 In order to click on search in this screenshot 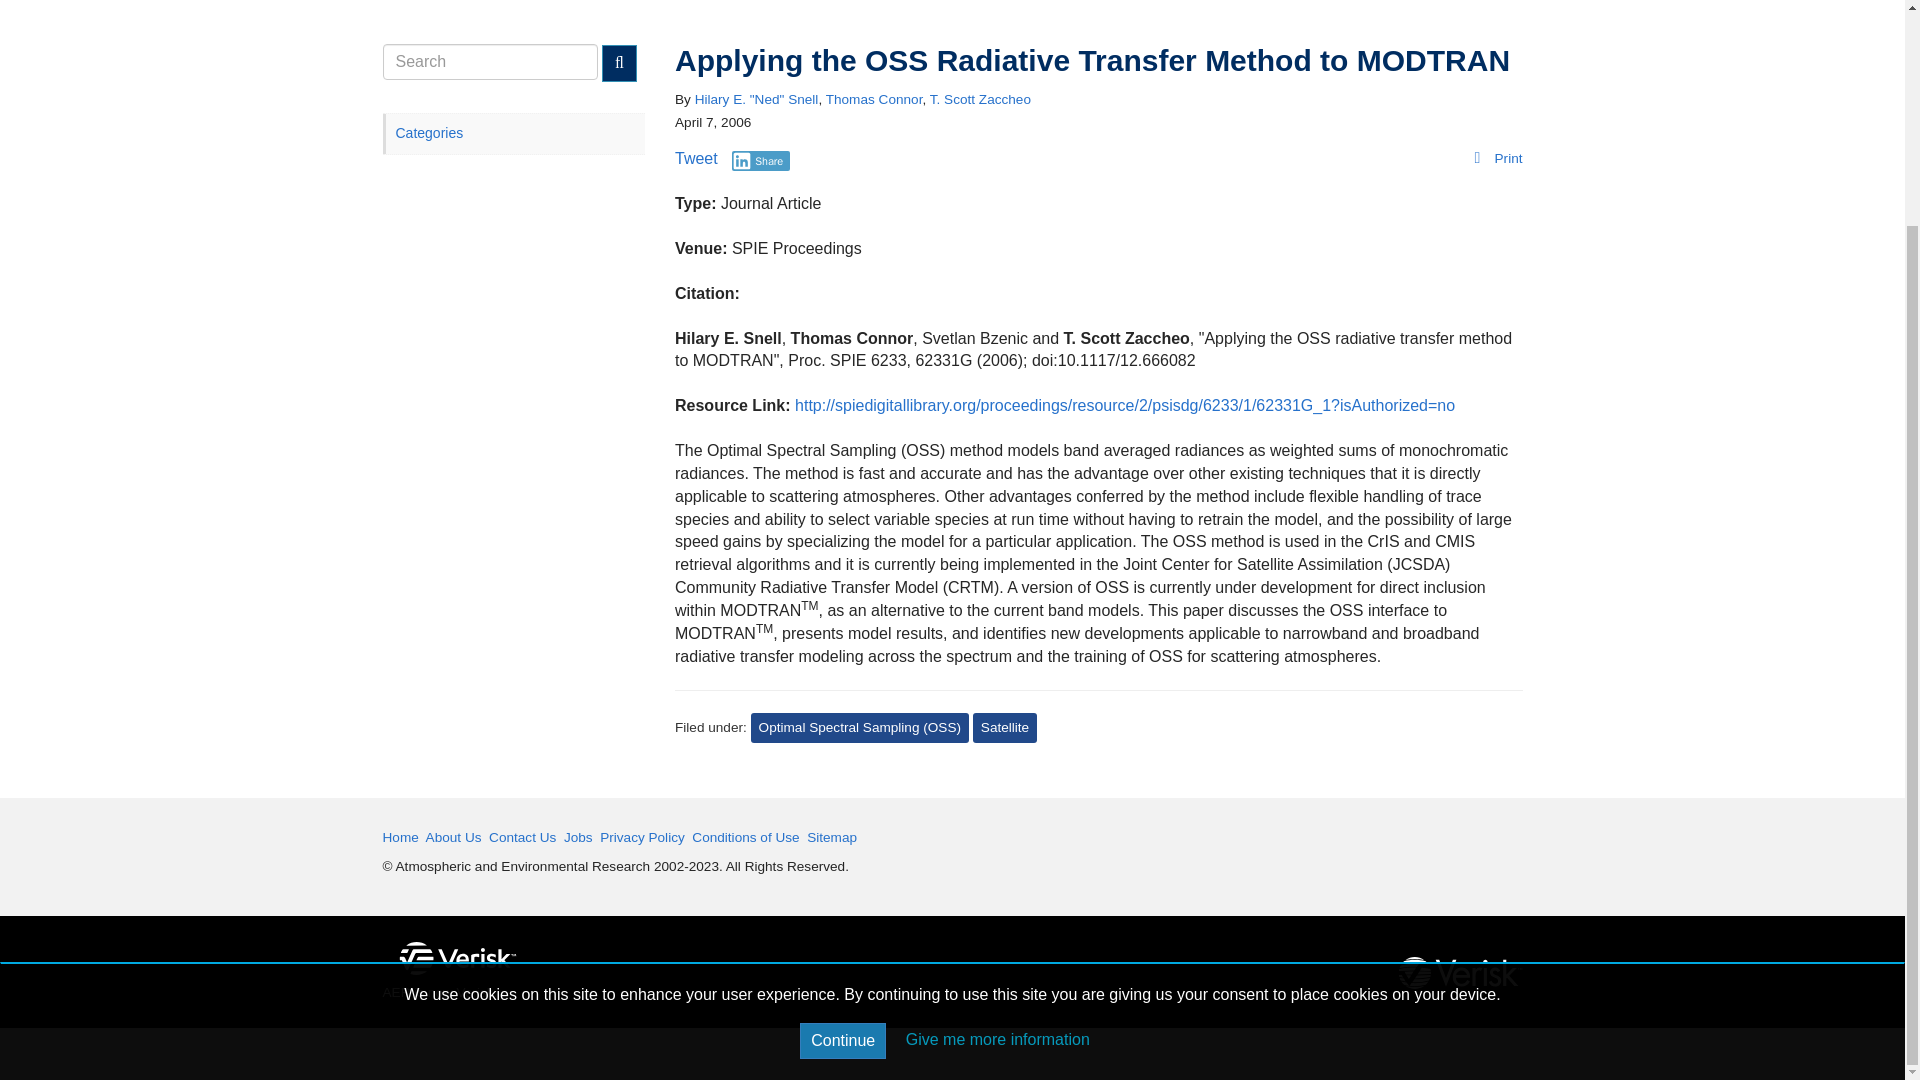, I will do `click(490, 62)`.